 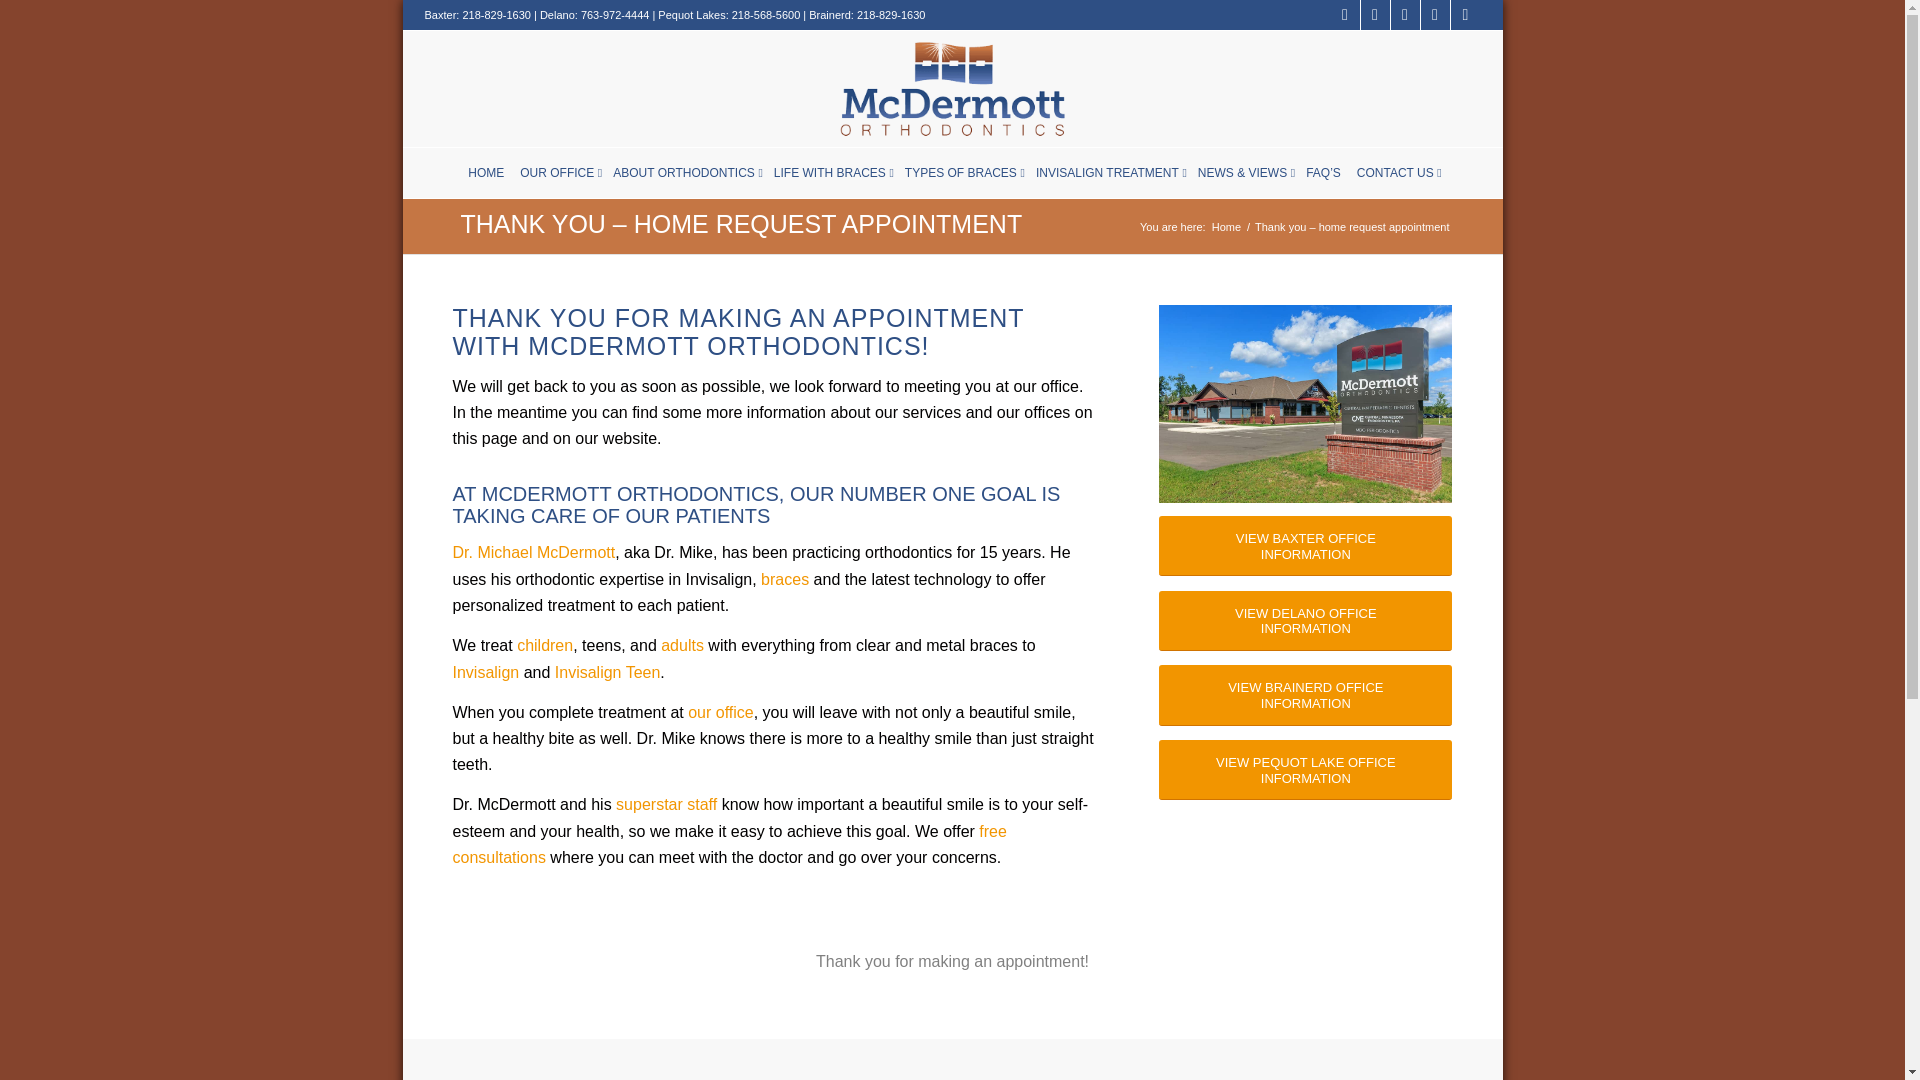 I want to click on 763-972-4444, so click(x=616, y=14).